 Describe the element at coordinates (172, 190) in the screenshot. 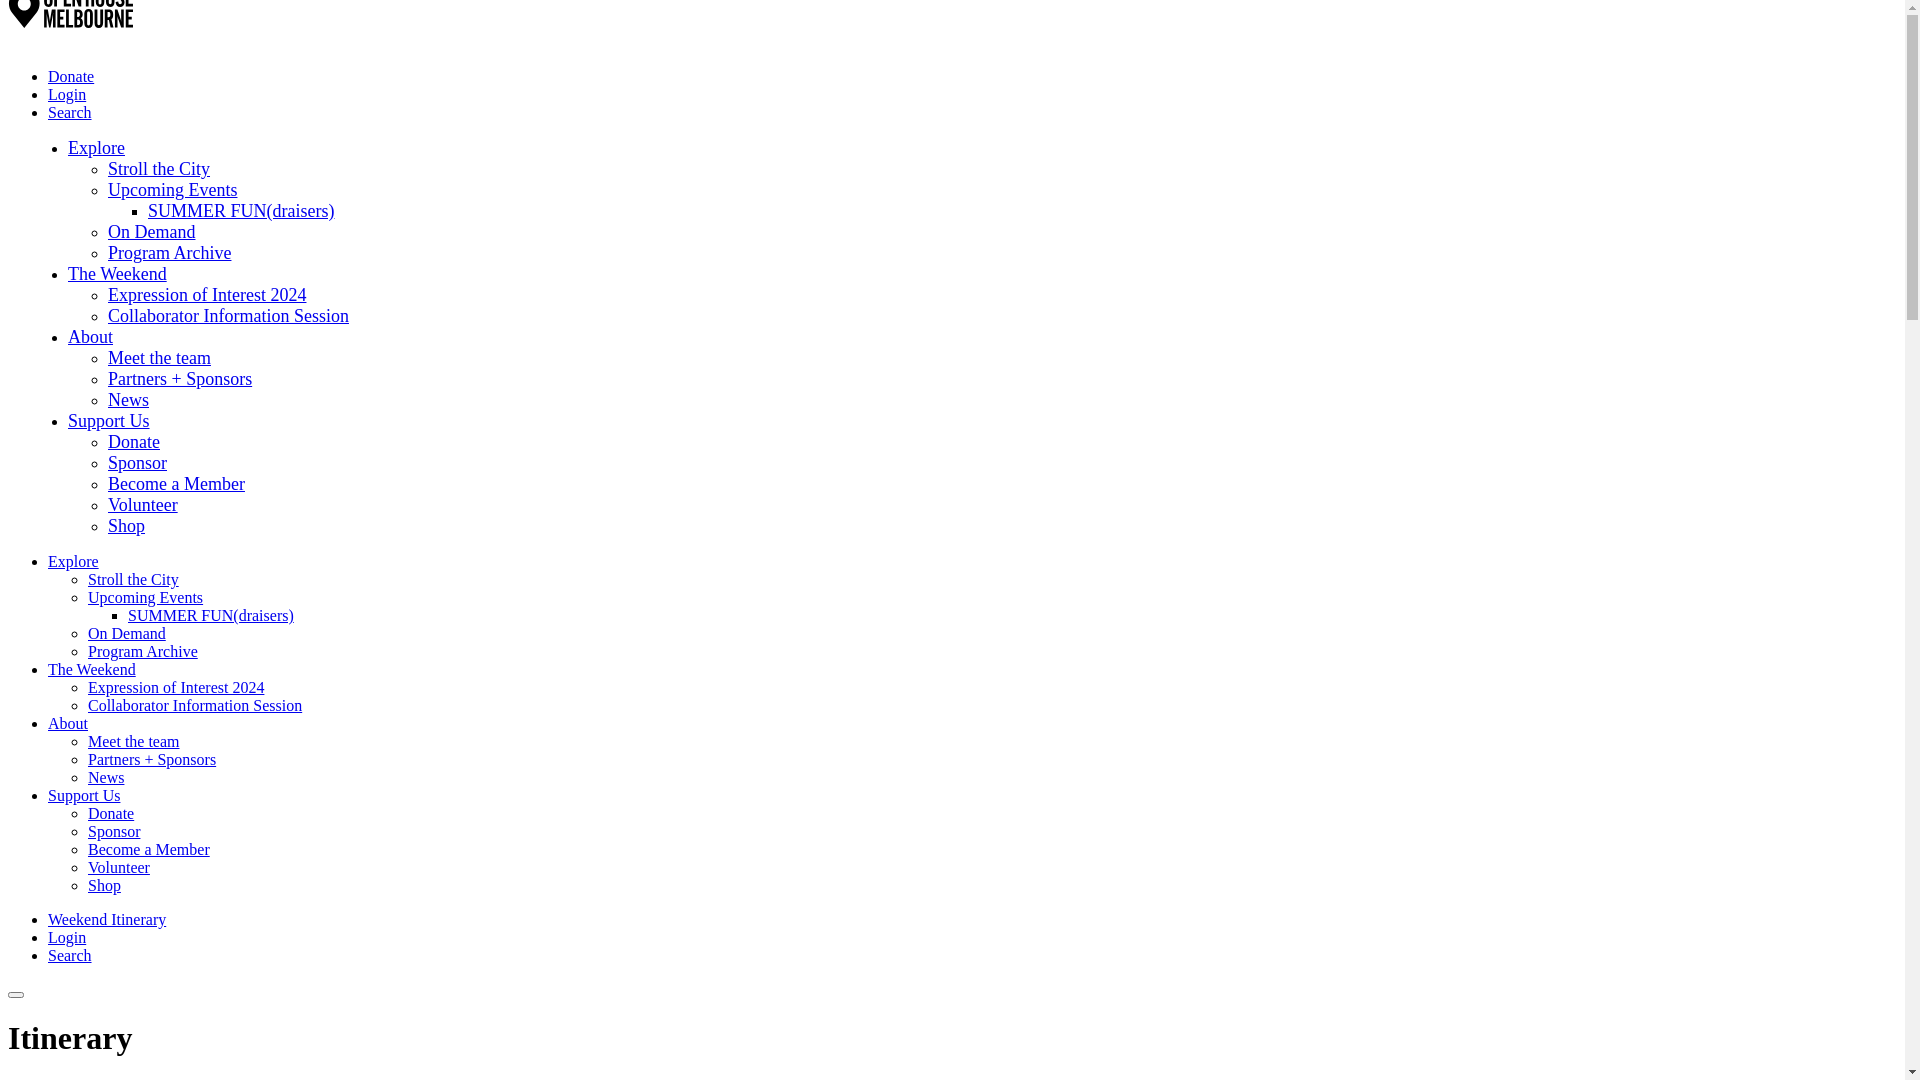

I see `Upcoming Events` at that location.